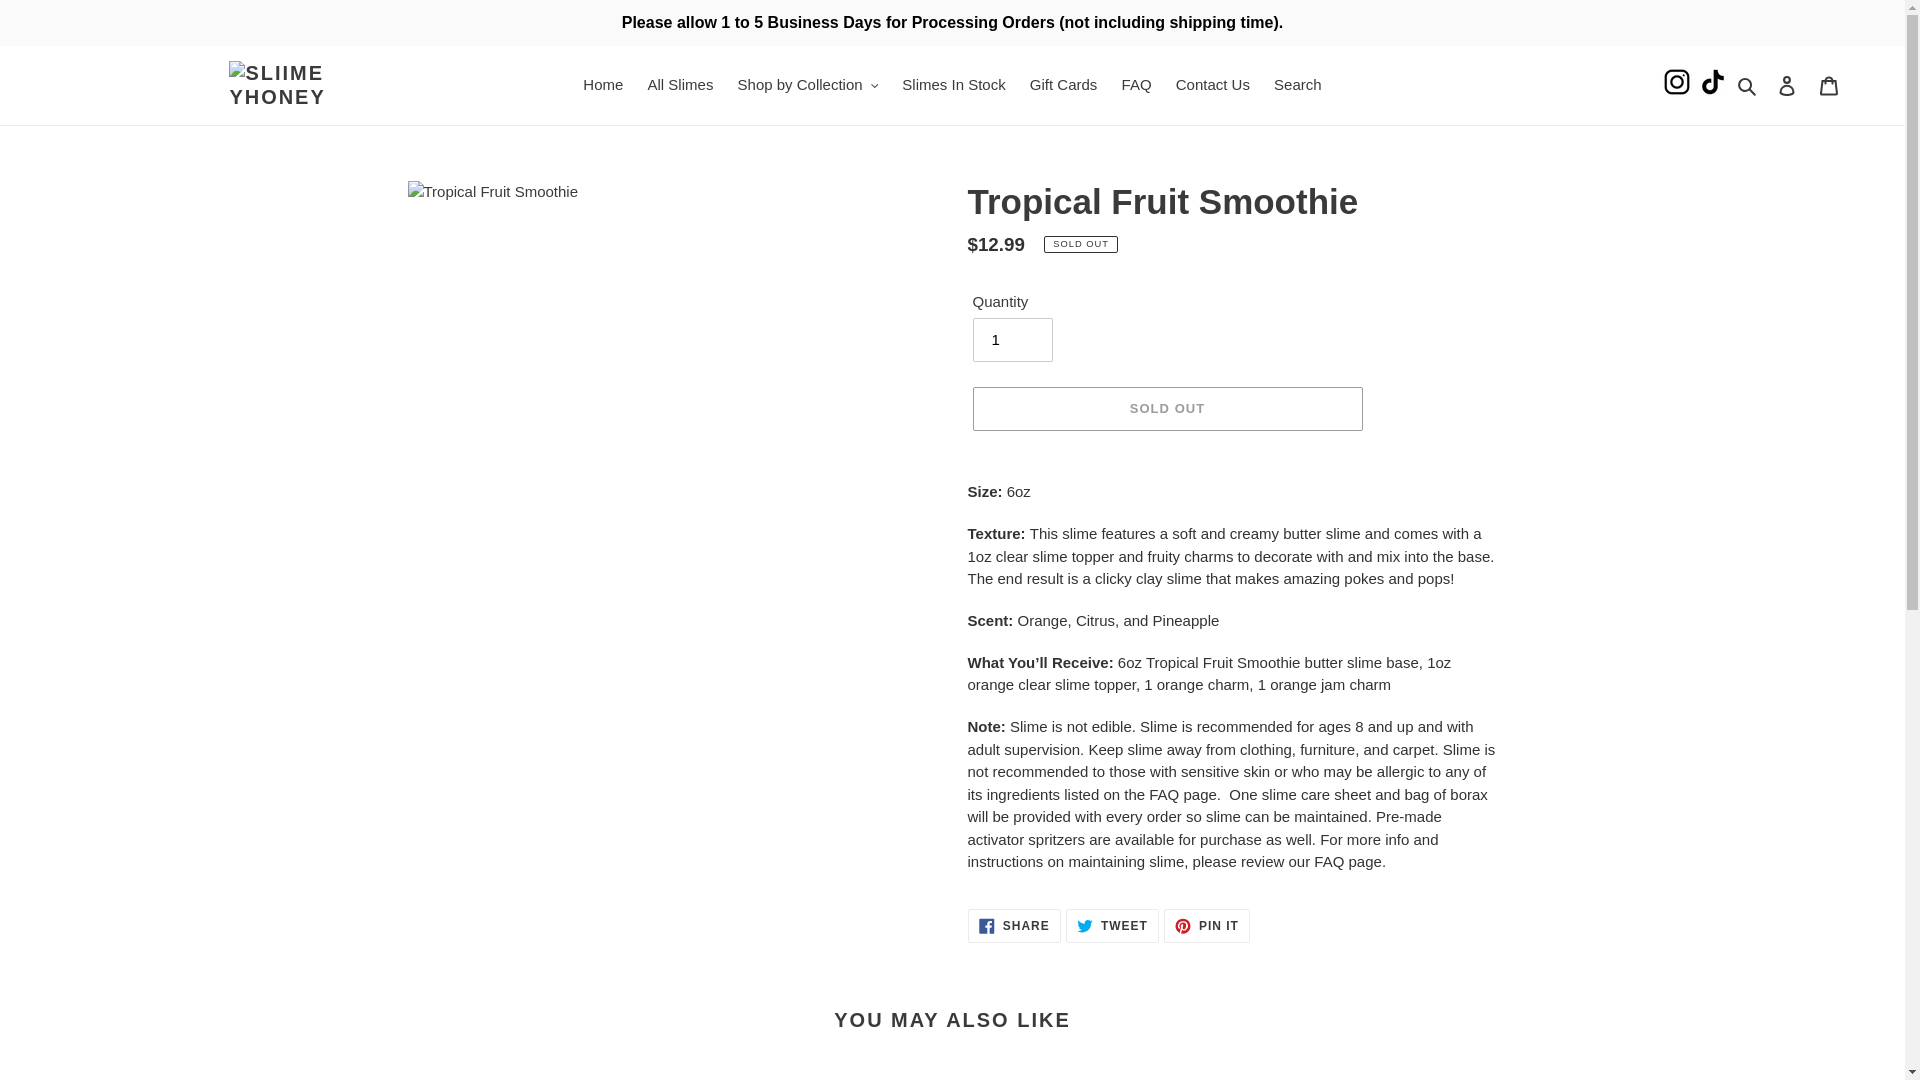  Describe the element at coordinates (1787, 84) in the screenshot. I see `Log in` at that location.